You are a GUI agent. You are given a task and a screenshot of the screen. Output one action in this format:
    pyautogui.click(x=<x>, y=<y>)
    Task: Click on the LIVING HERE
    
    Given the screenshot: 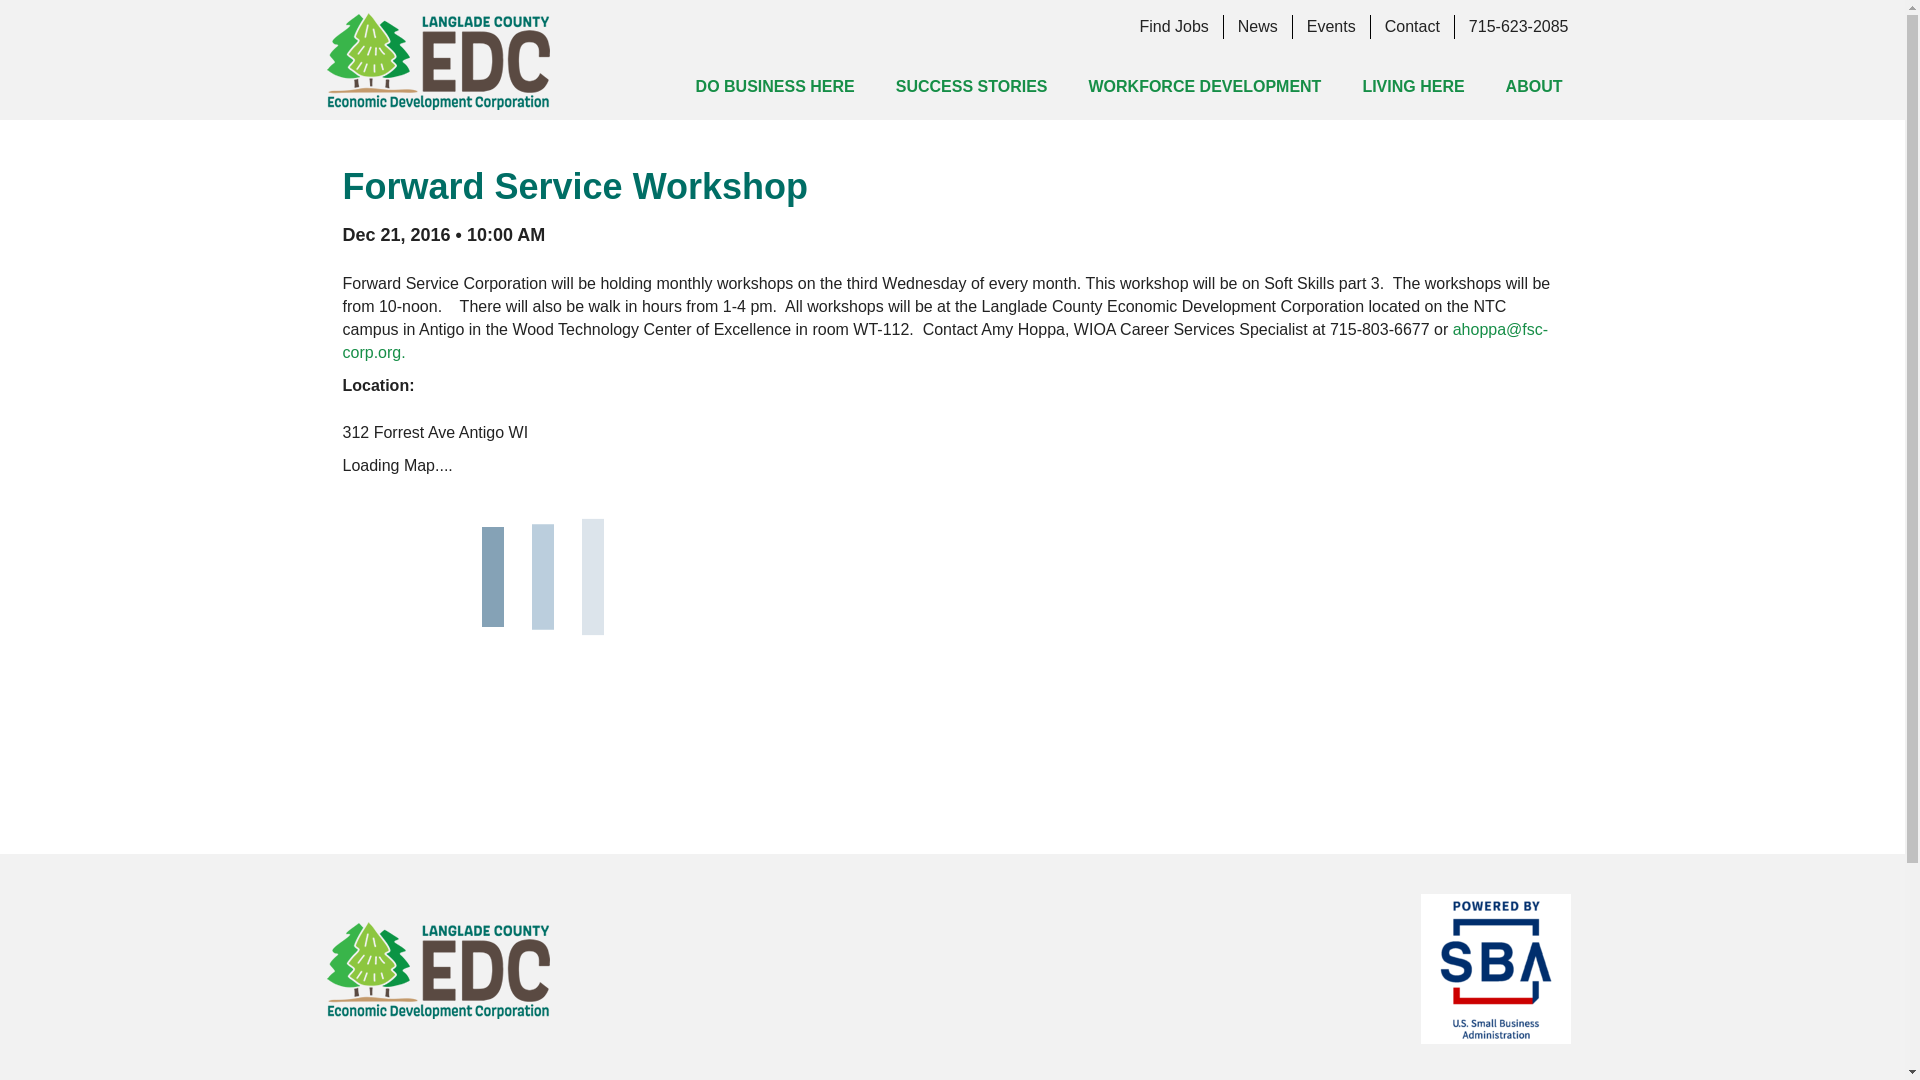 What is the action you would take?
    pyautogui.click(x=1413, y=86)
    